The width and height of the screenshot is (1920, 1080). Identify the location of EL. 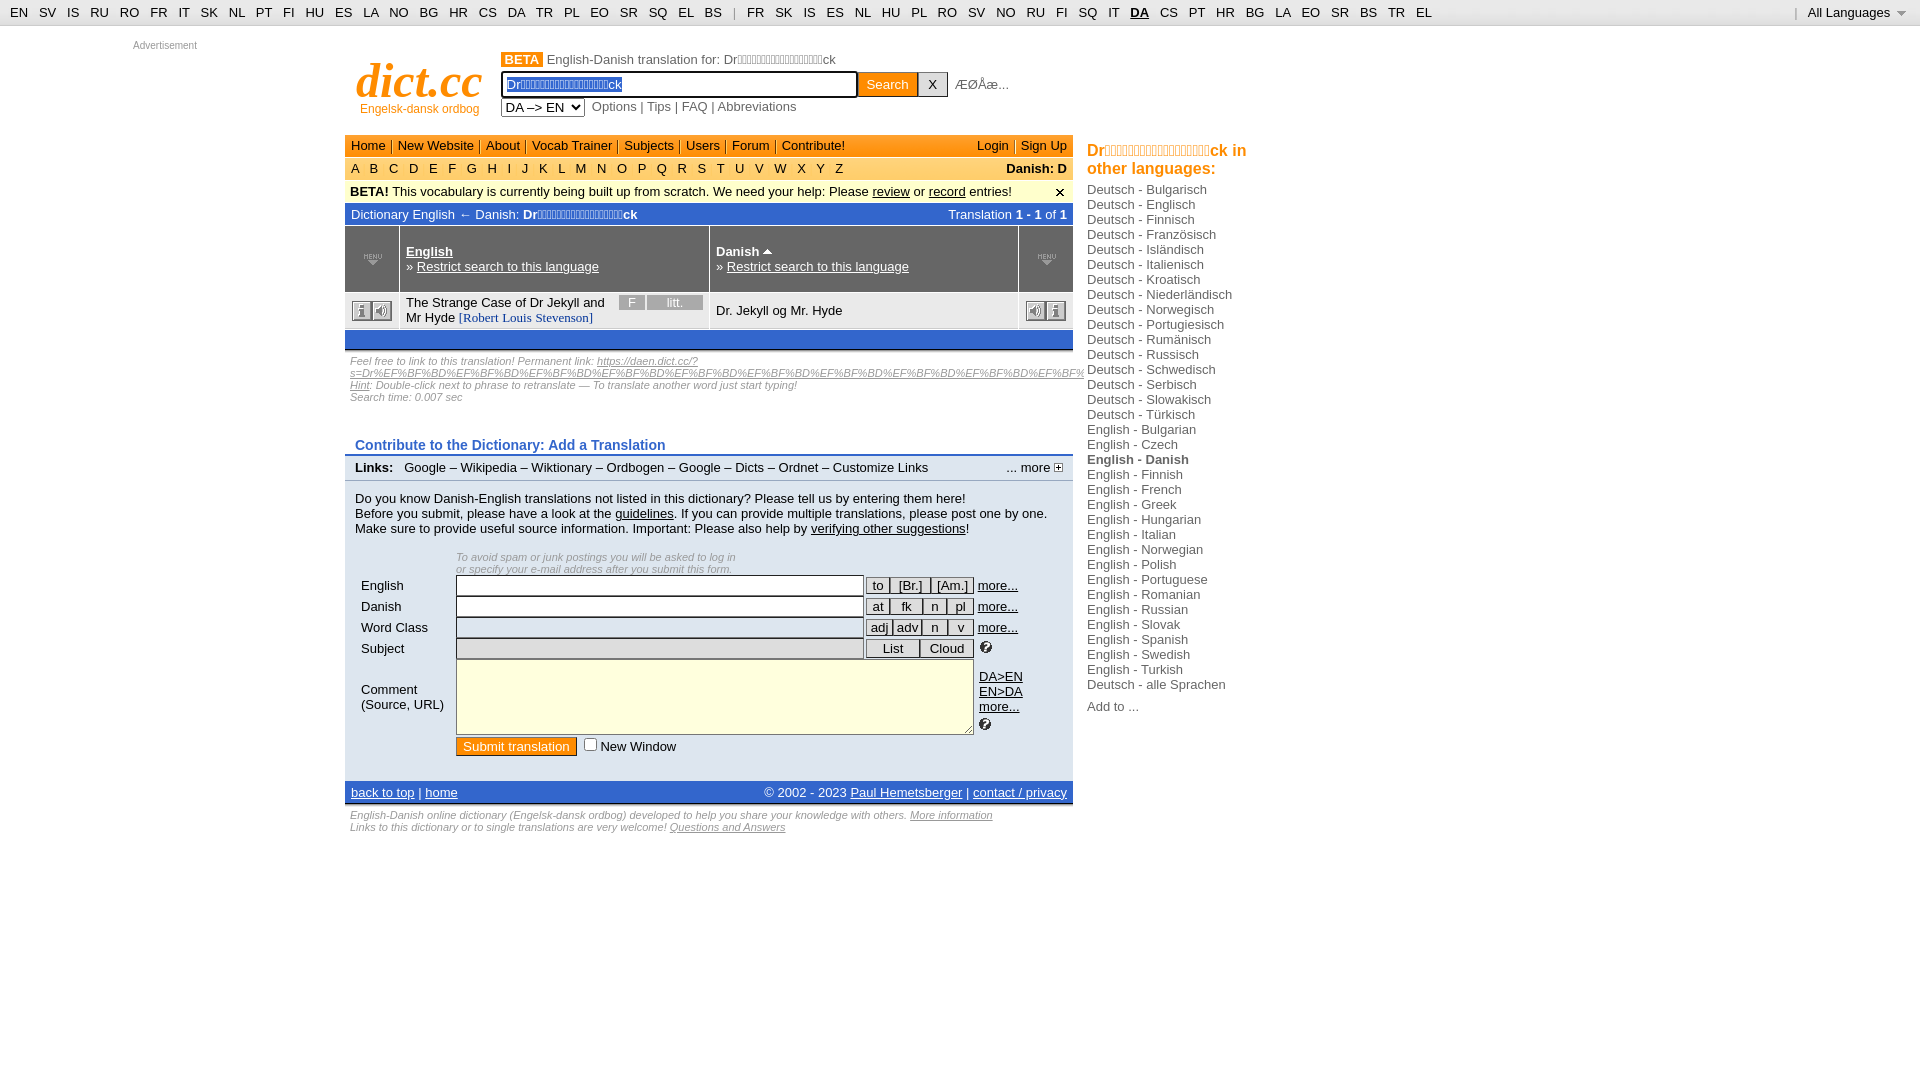
(686, 12).